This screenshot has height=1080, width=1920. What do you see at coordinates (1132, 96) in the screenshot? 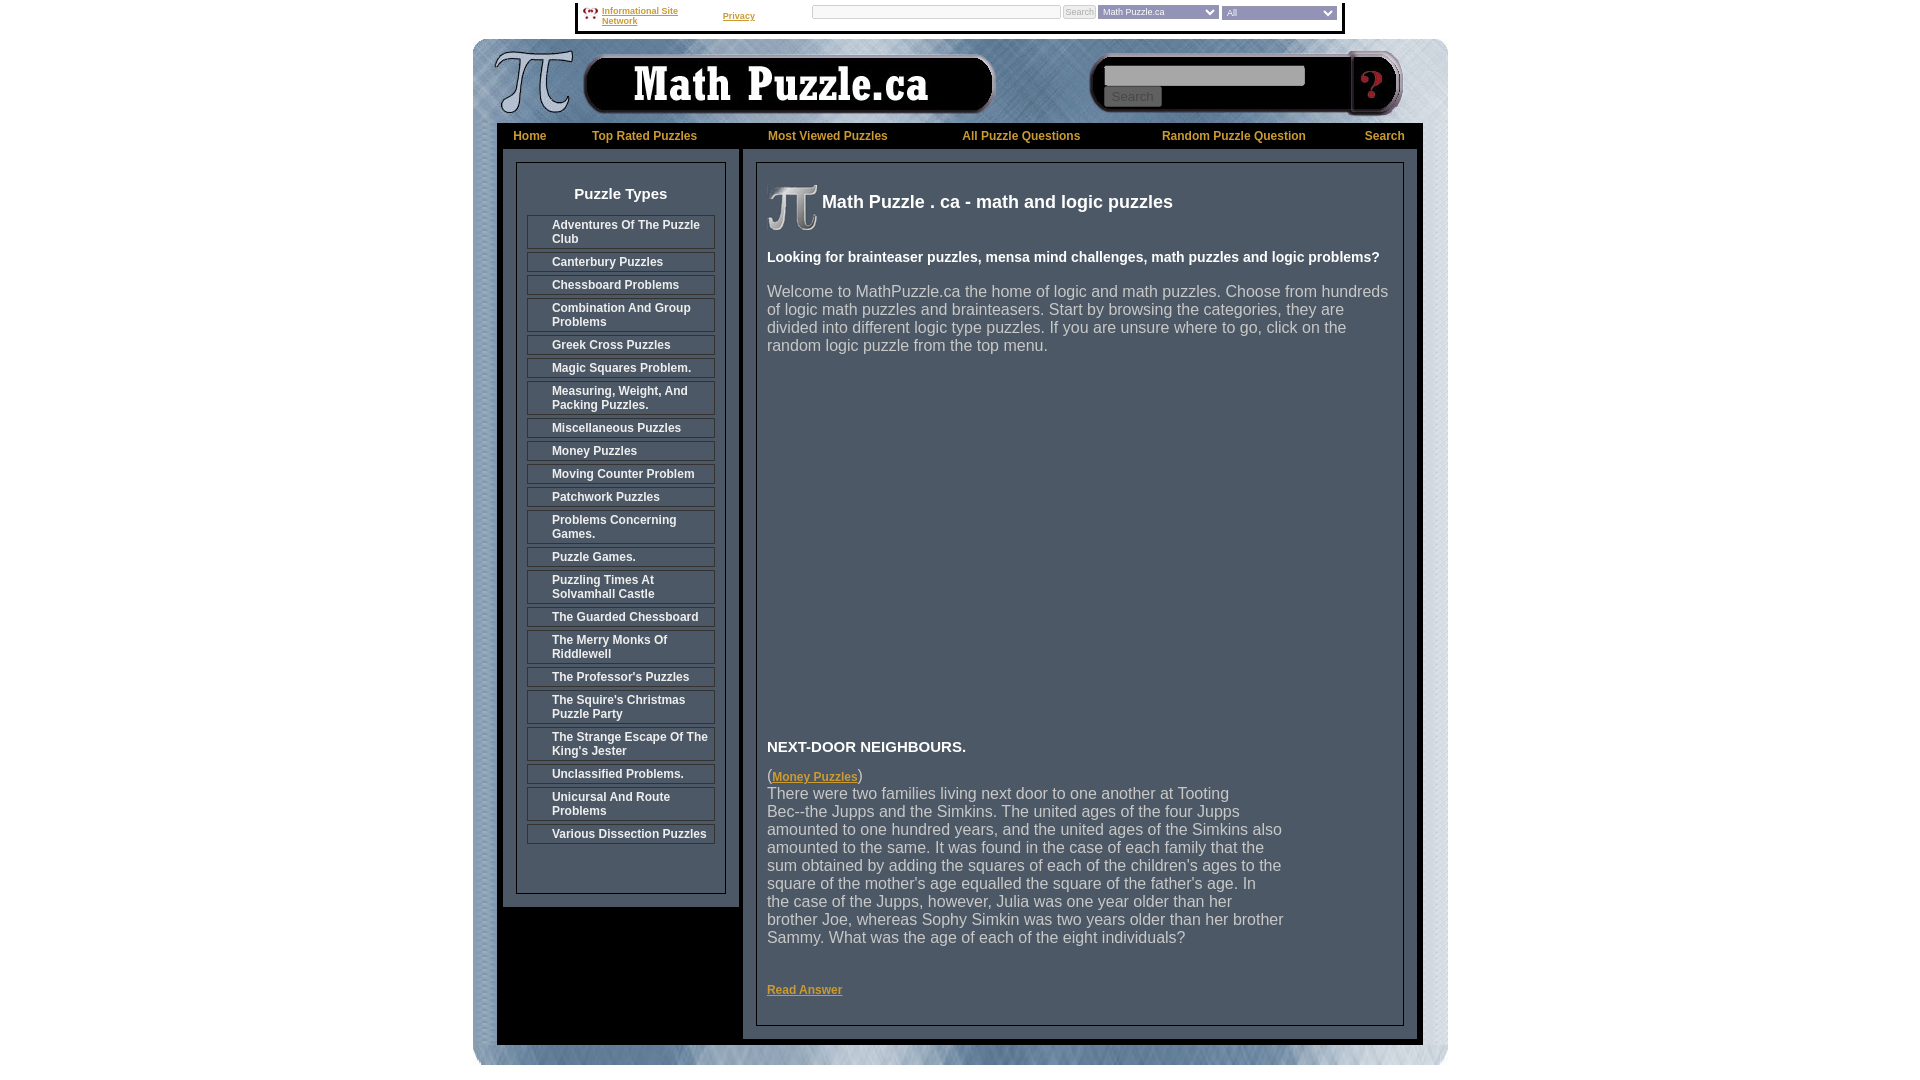
I see `Search` at bounding box center [1132, 96].